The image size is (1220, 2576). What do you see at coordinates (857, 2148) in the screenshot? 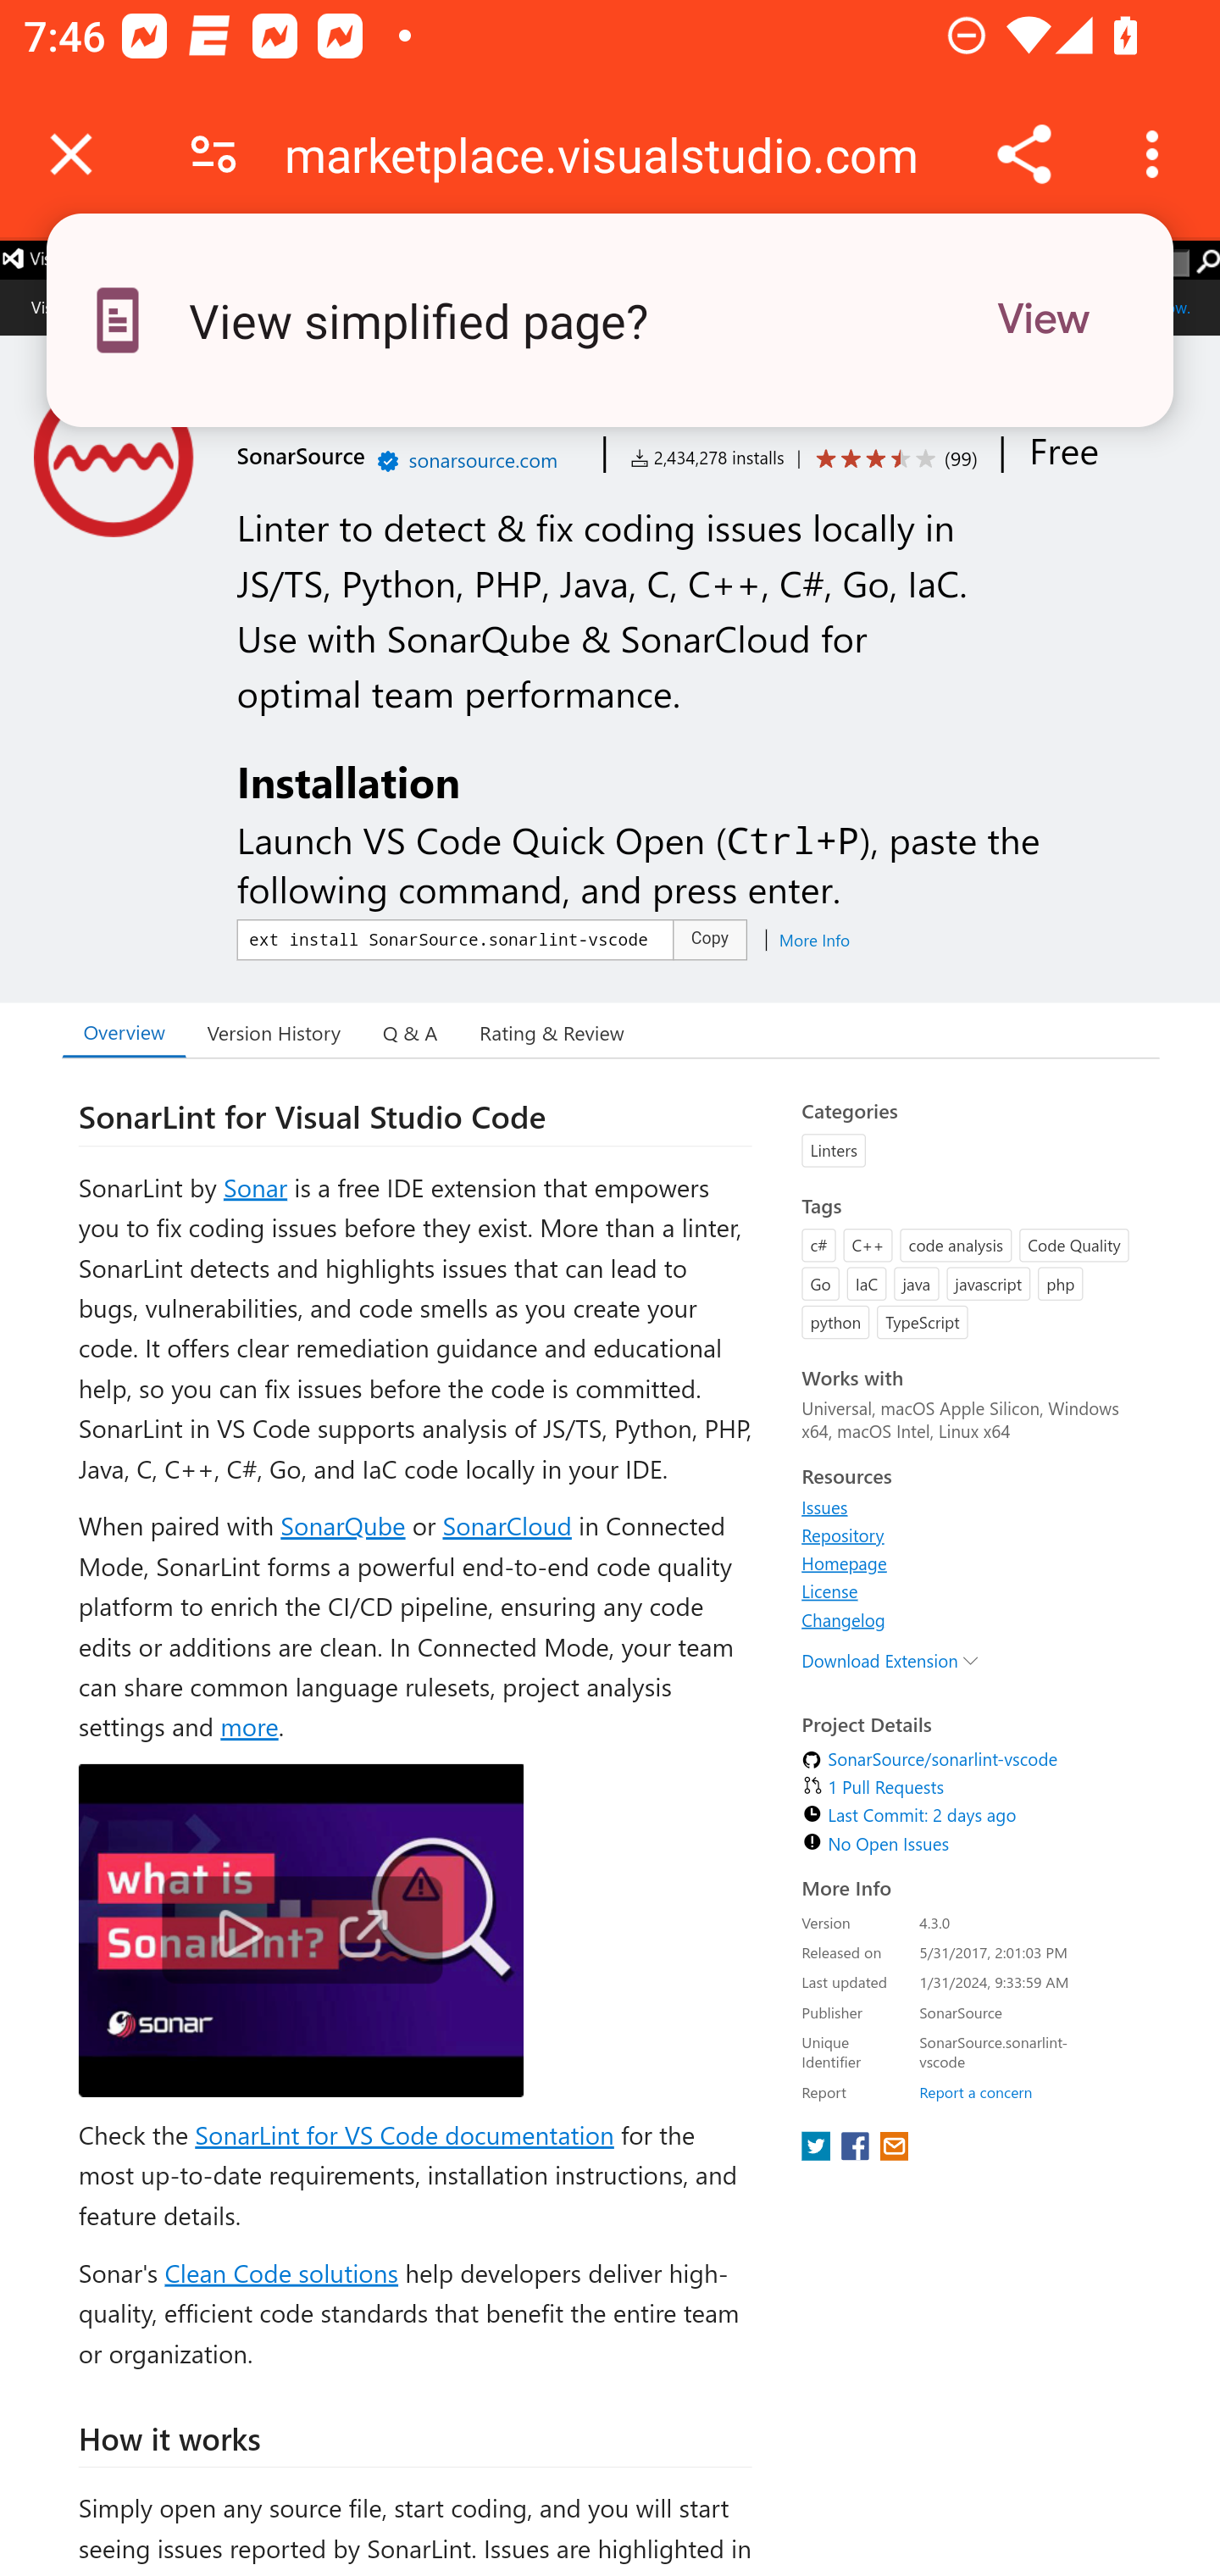
I see `share extension on facebook` at bounding box center [857, 2148].